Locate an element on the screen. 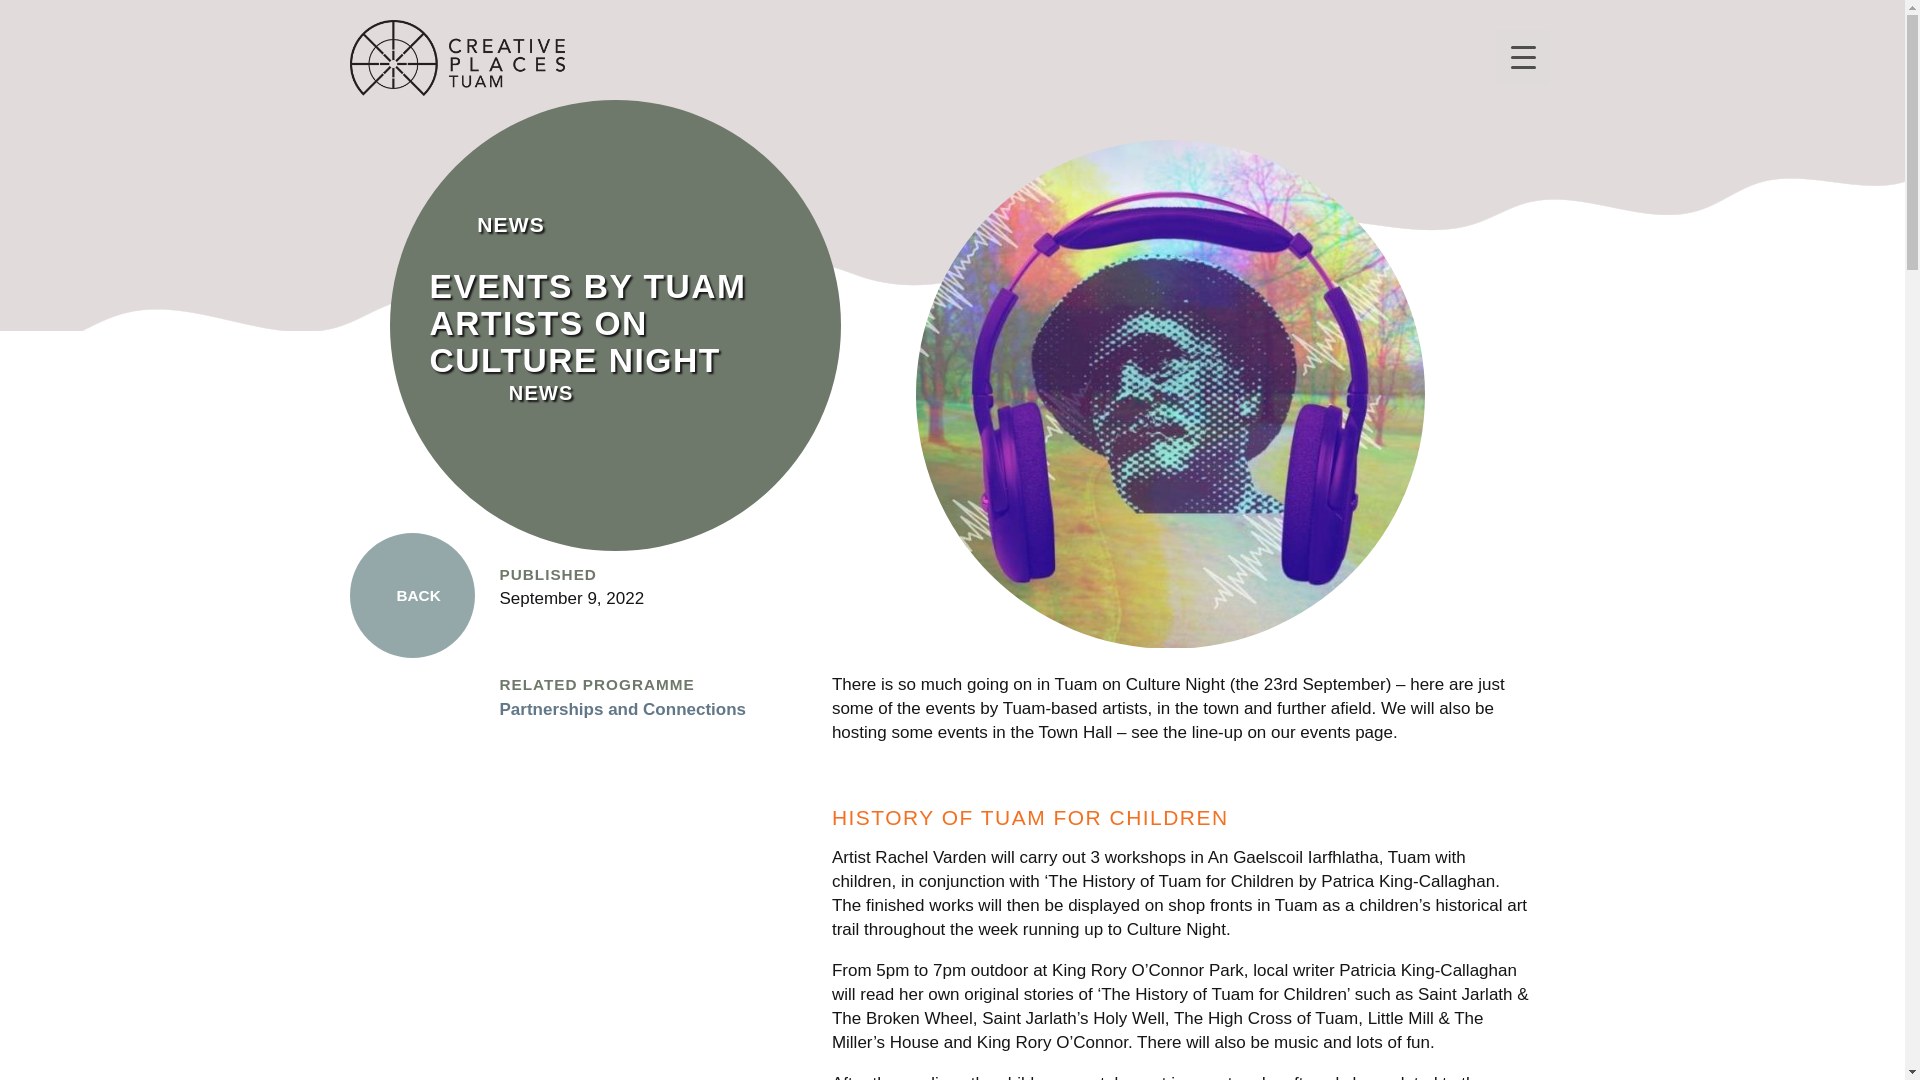  BACK is located at coordinates (412, 595).